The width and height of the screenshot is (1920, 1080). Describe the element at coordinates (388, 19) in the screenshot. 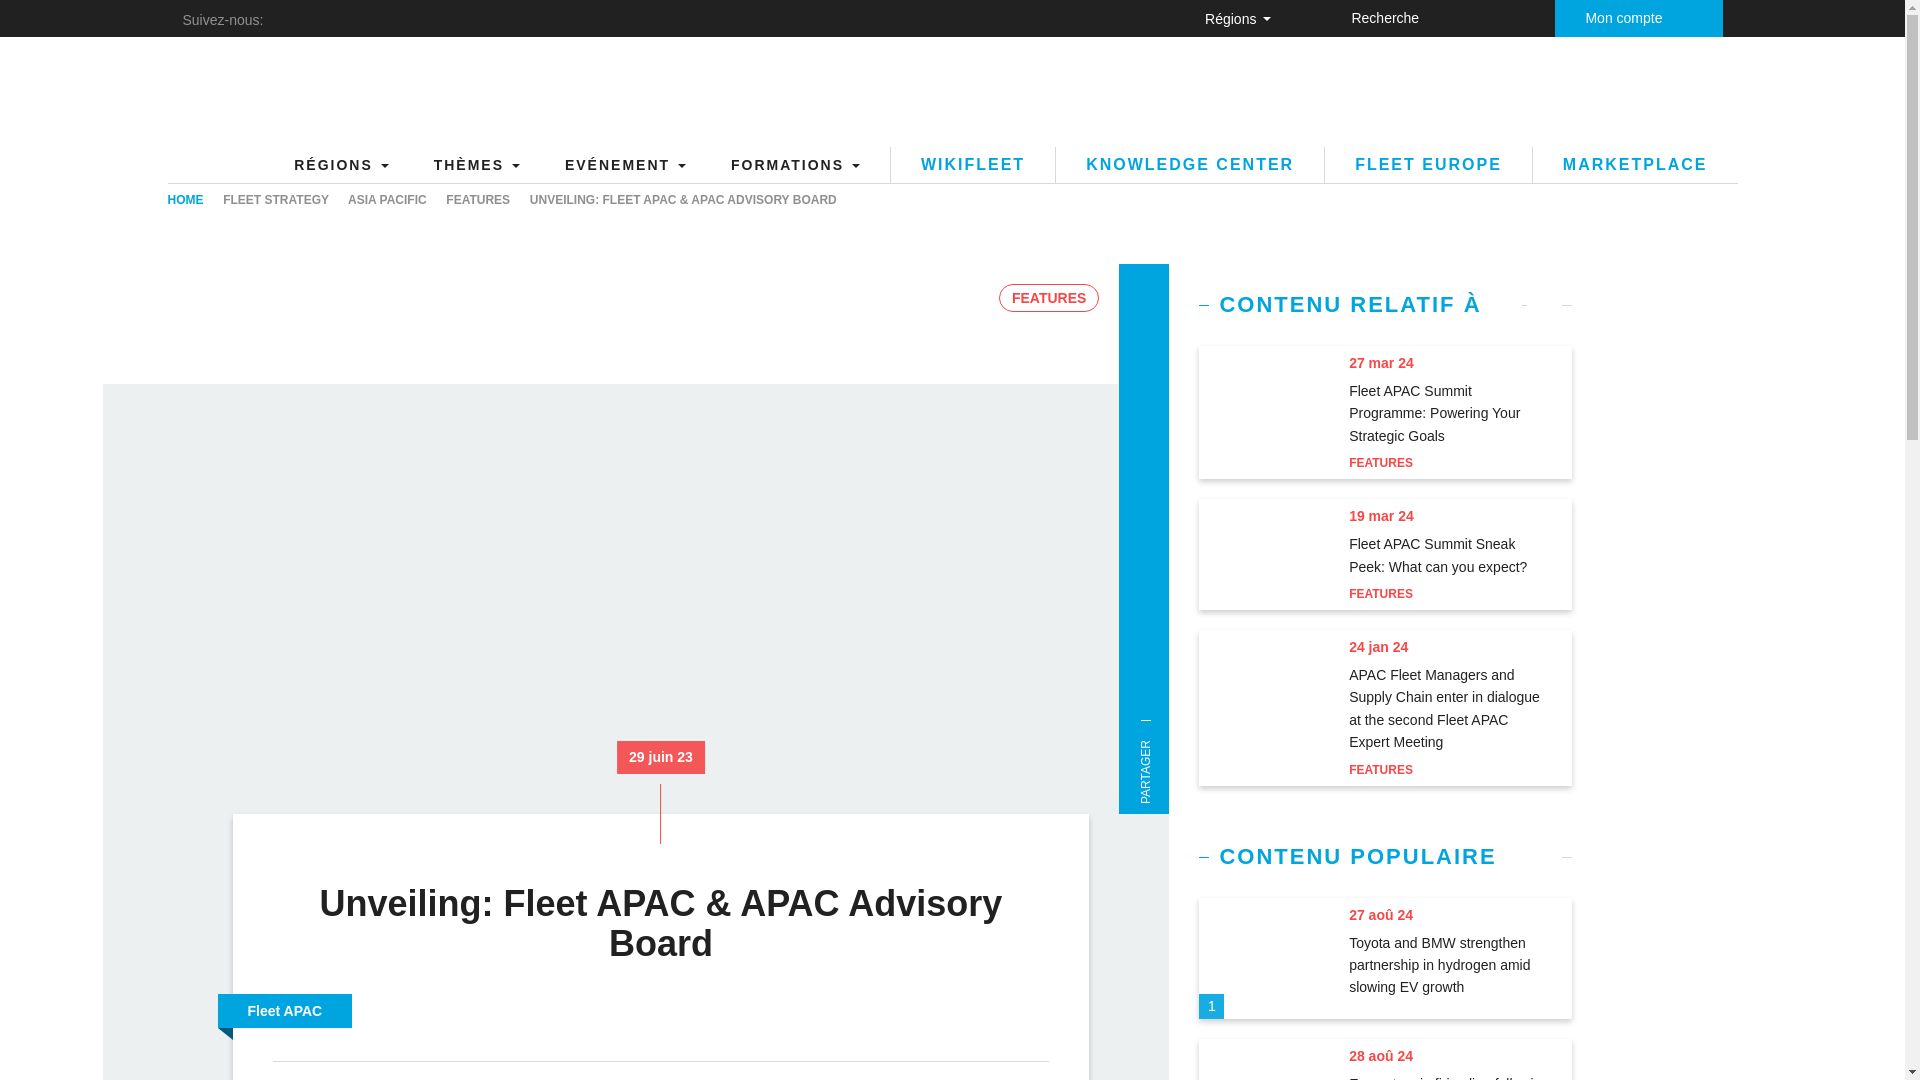

I see `Twitter` at that location.